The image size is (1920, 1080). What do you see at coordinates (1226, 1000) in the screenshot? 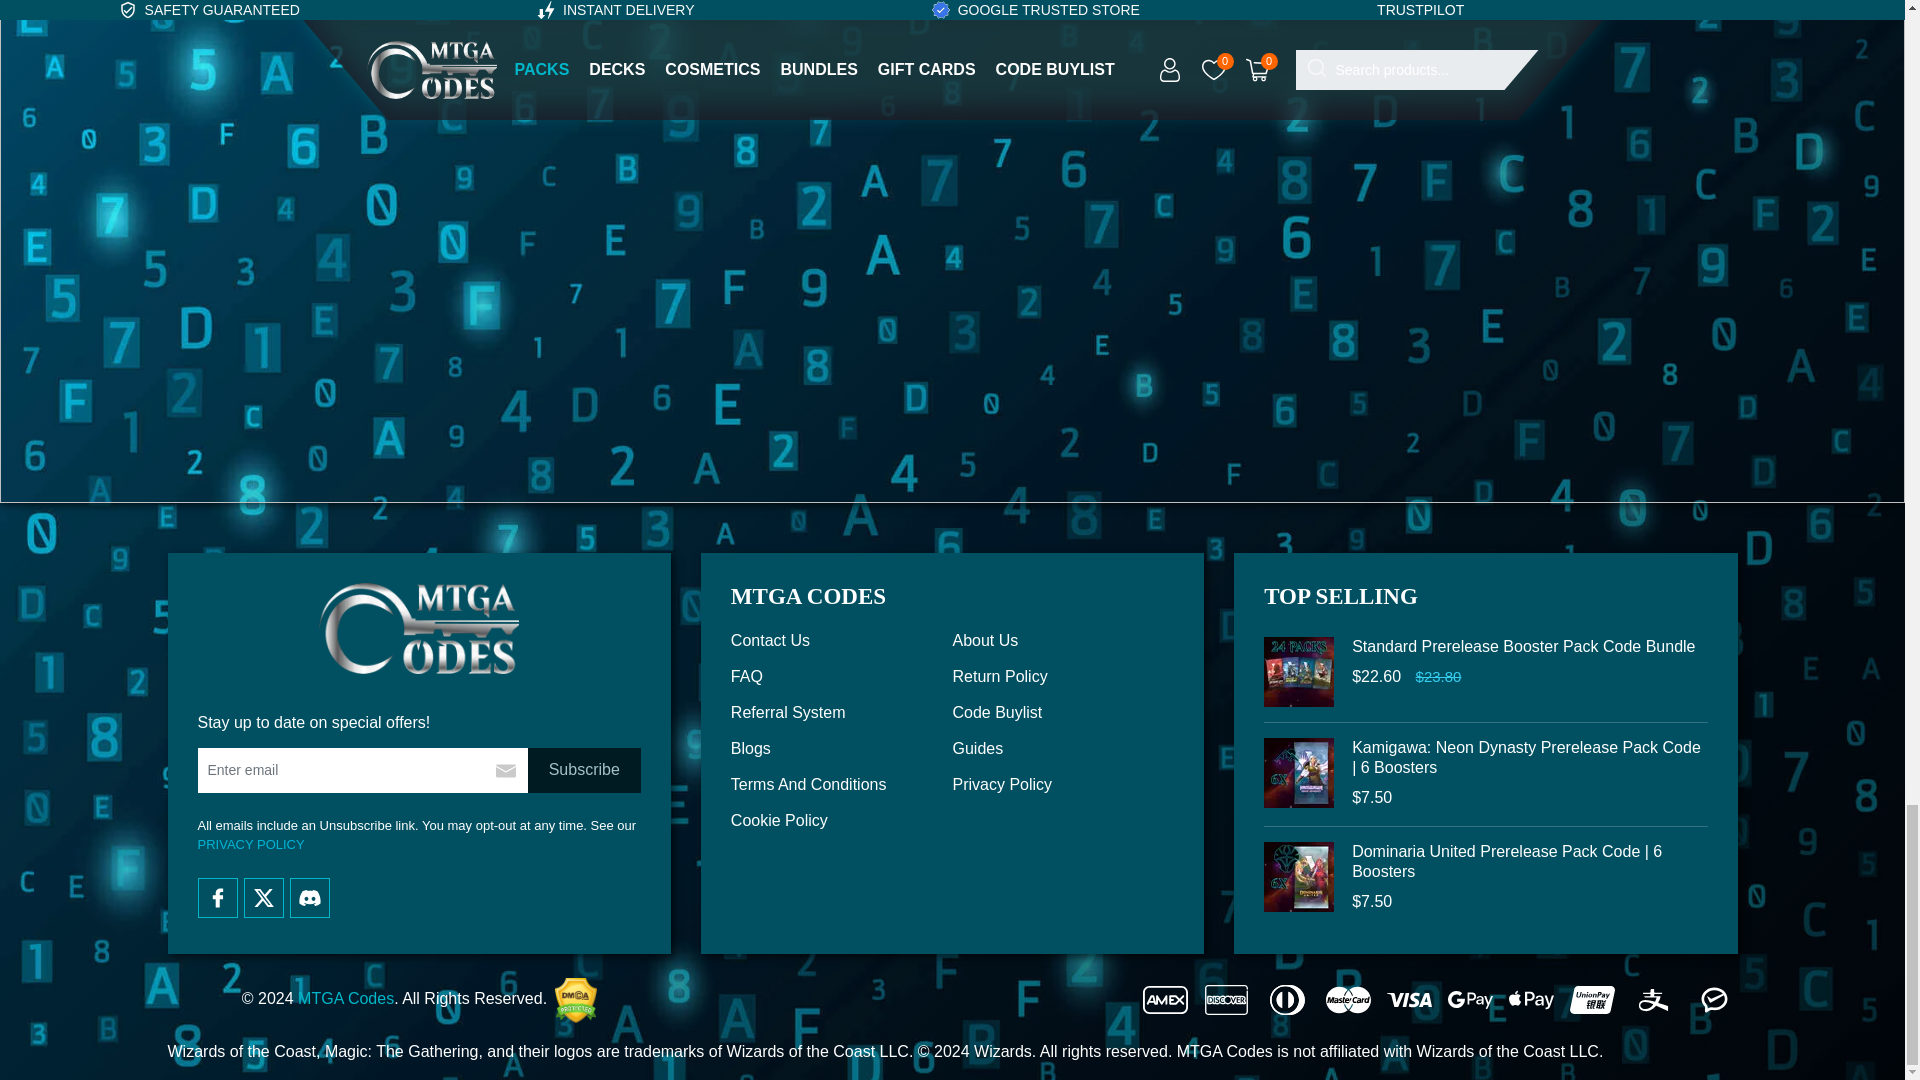
I see `Discover` at bounding box center [1226, 1000].